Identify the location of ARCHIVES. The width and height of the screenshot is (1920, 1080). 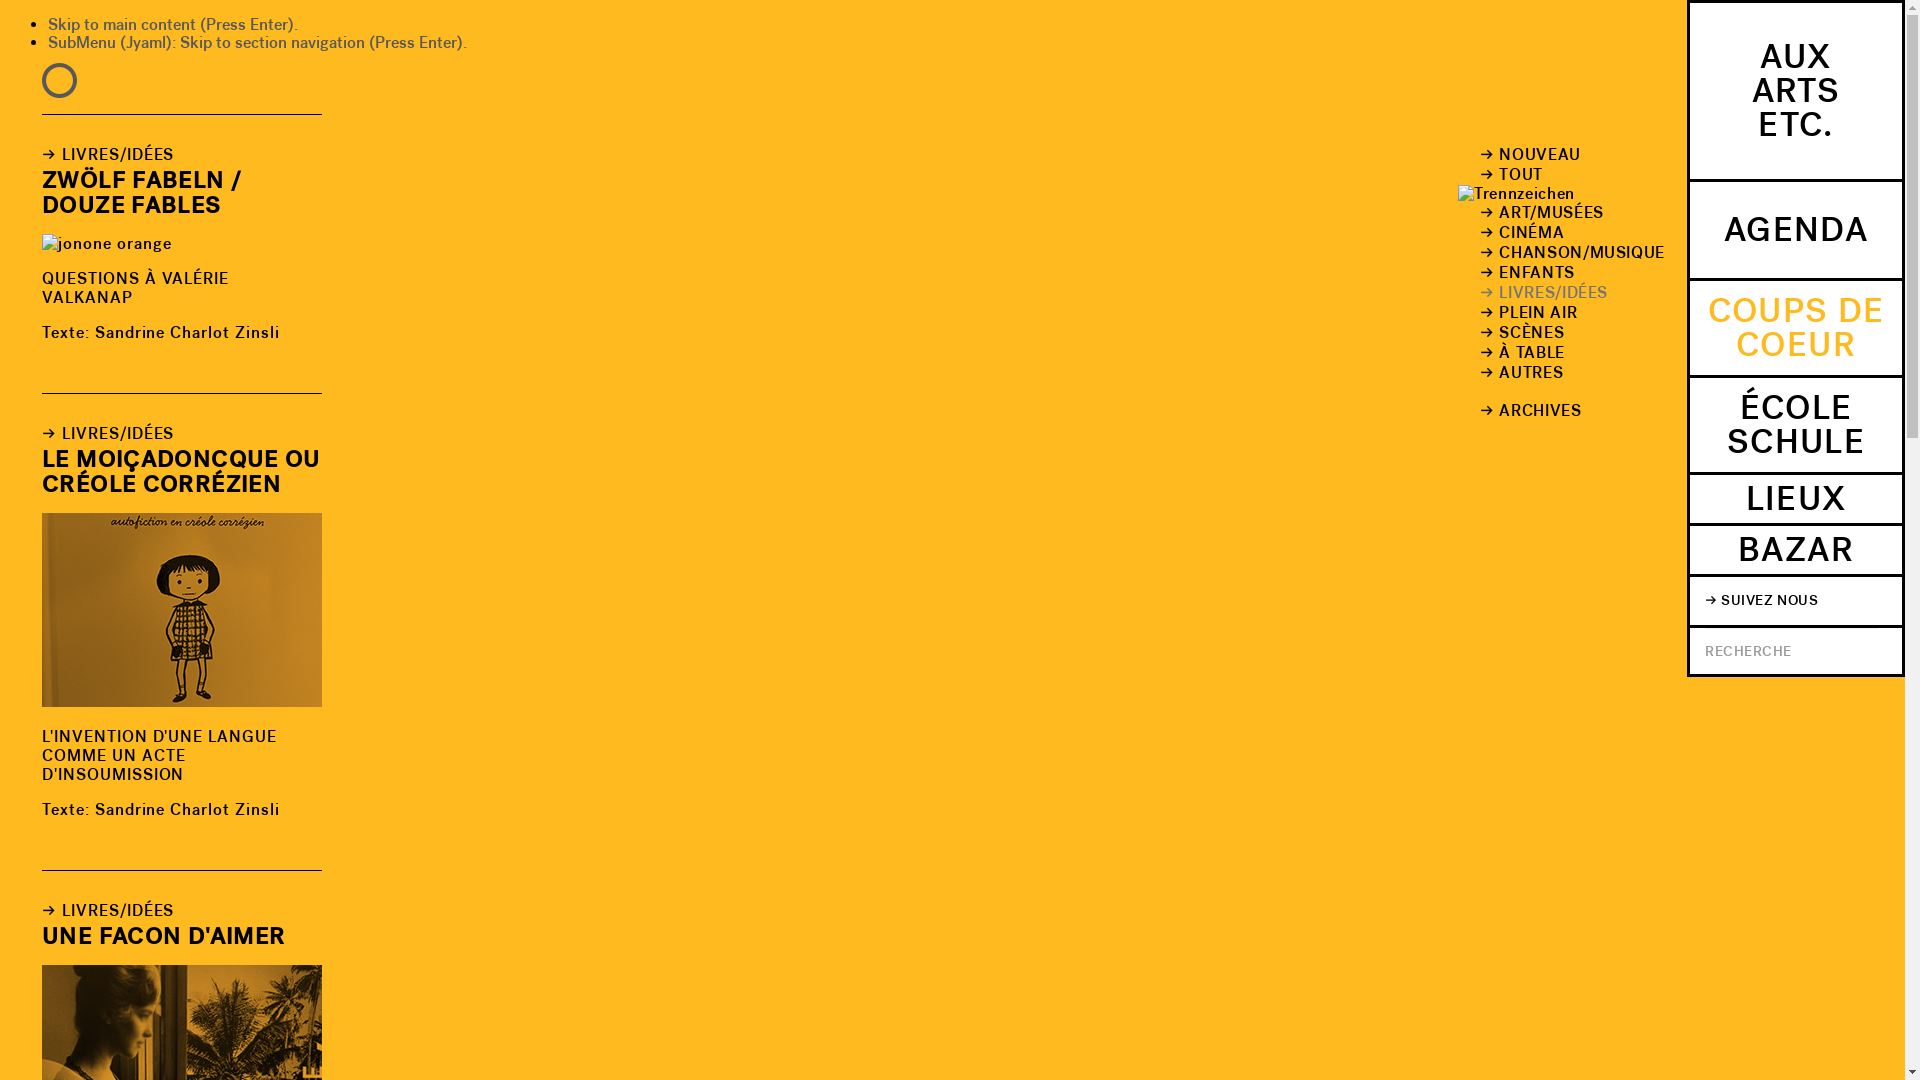
(1562, 411).